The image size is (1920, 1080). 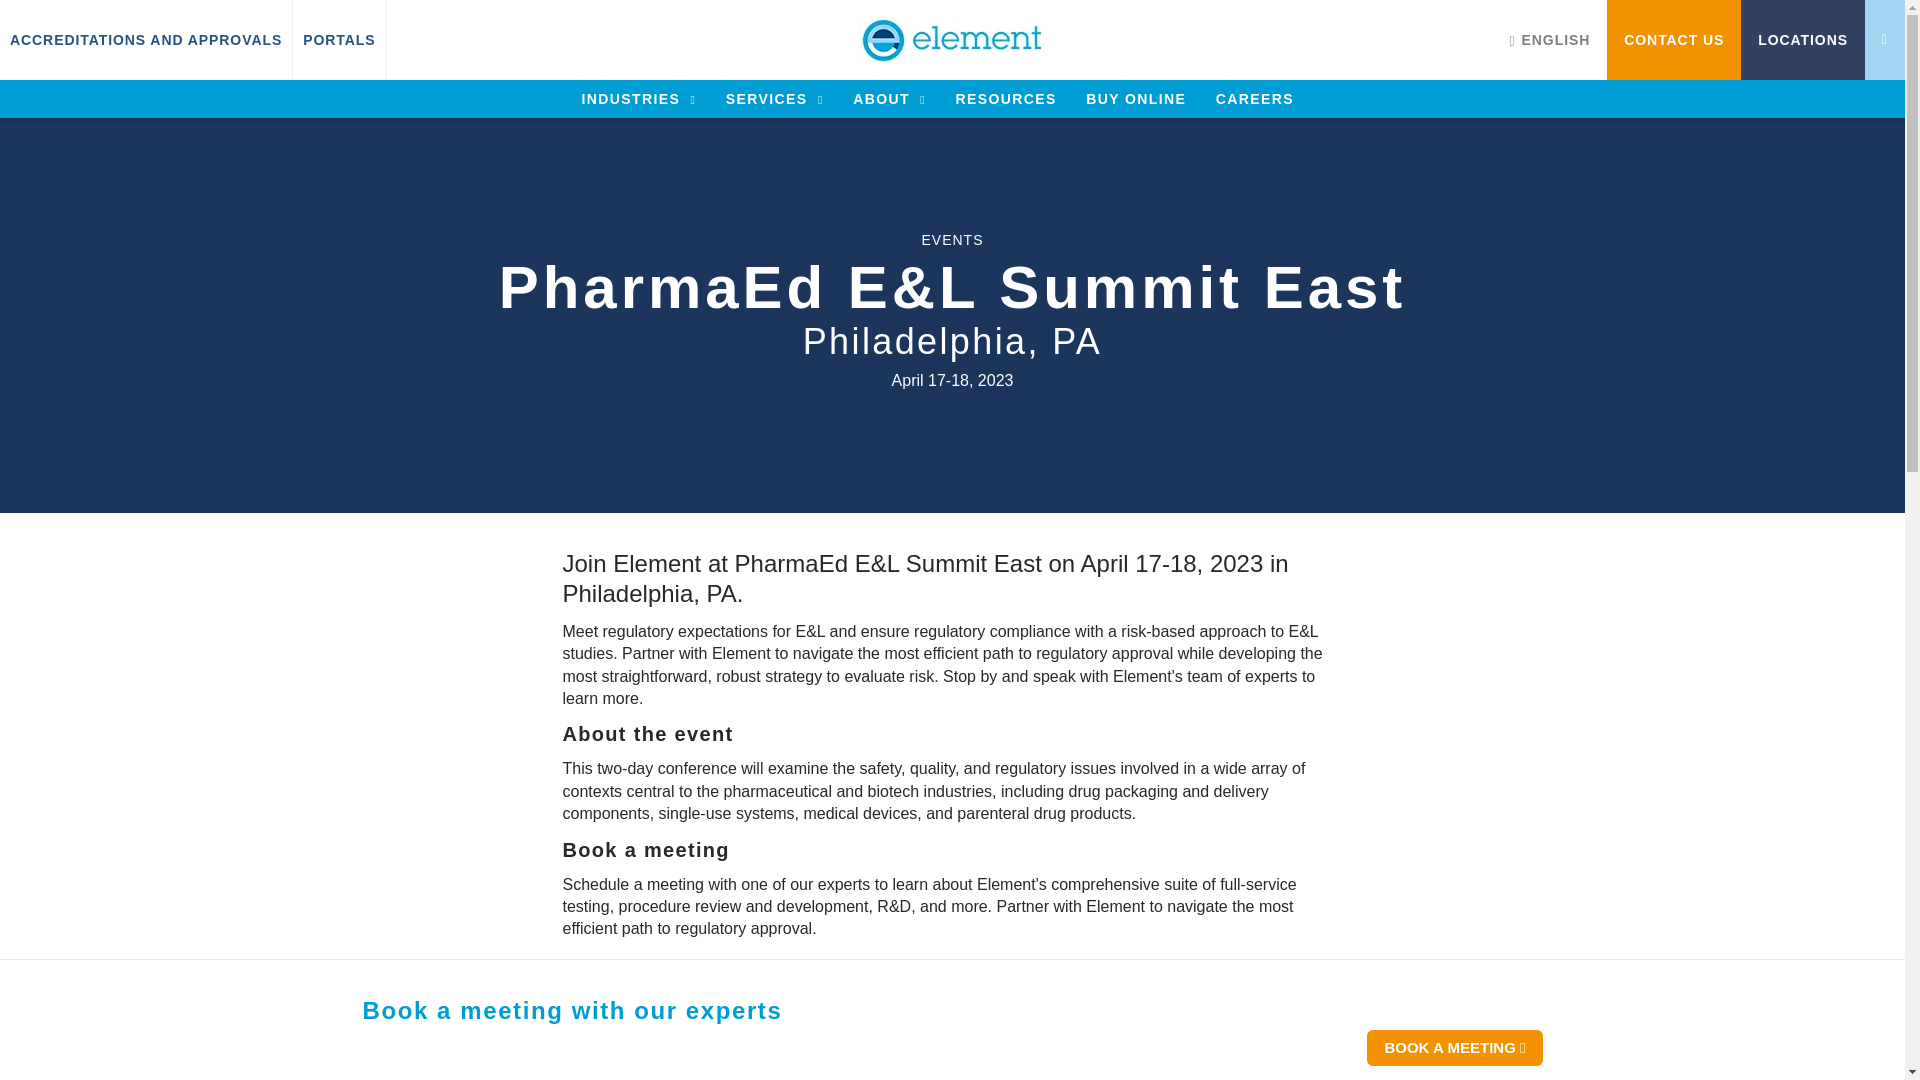 What do you see at coordinates (888, 98) in the screenshot?
I see `ABOUT` at bounding box center [888, 98].